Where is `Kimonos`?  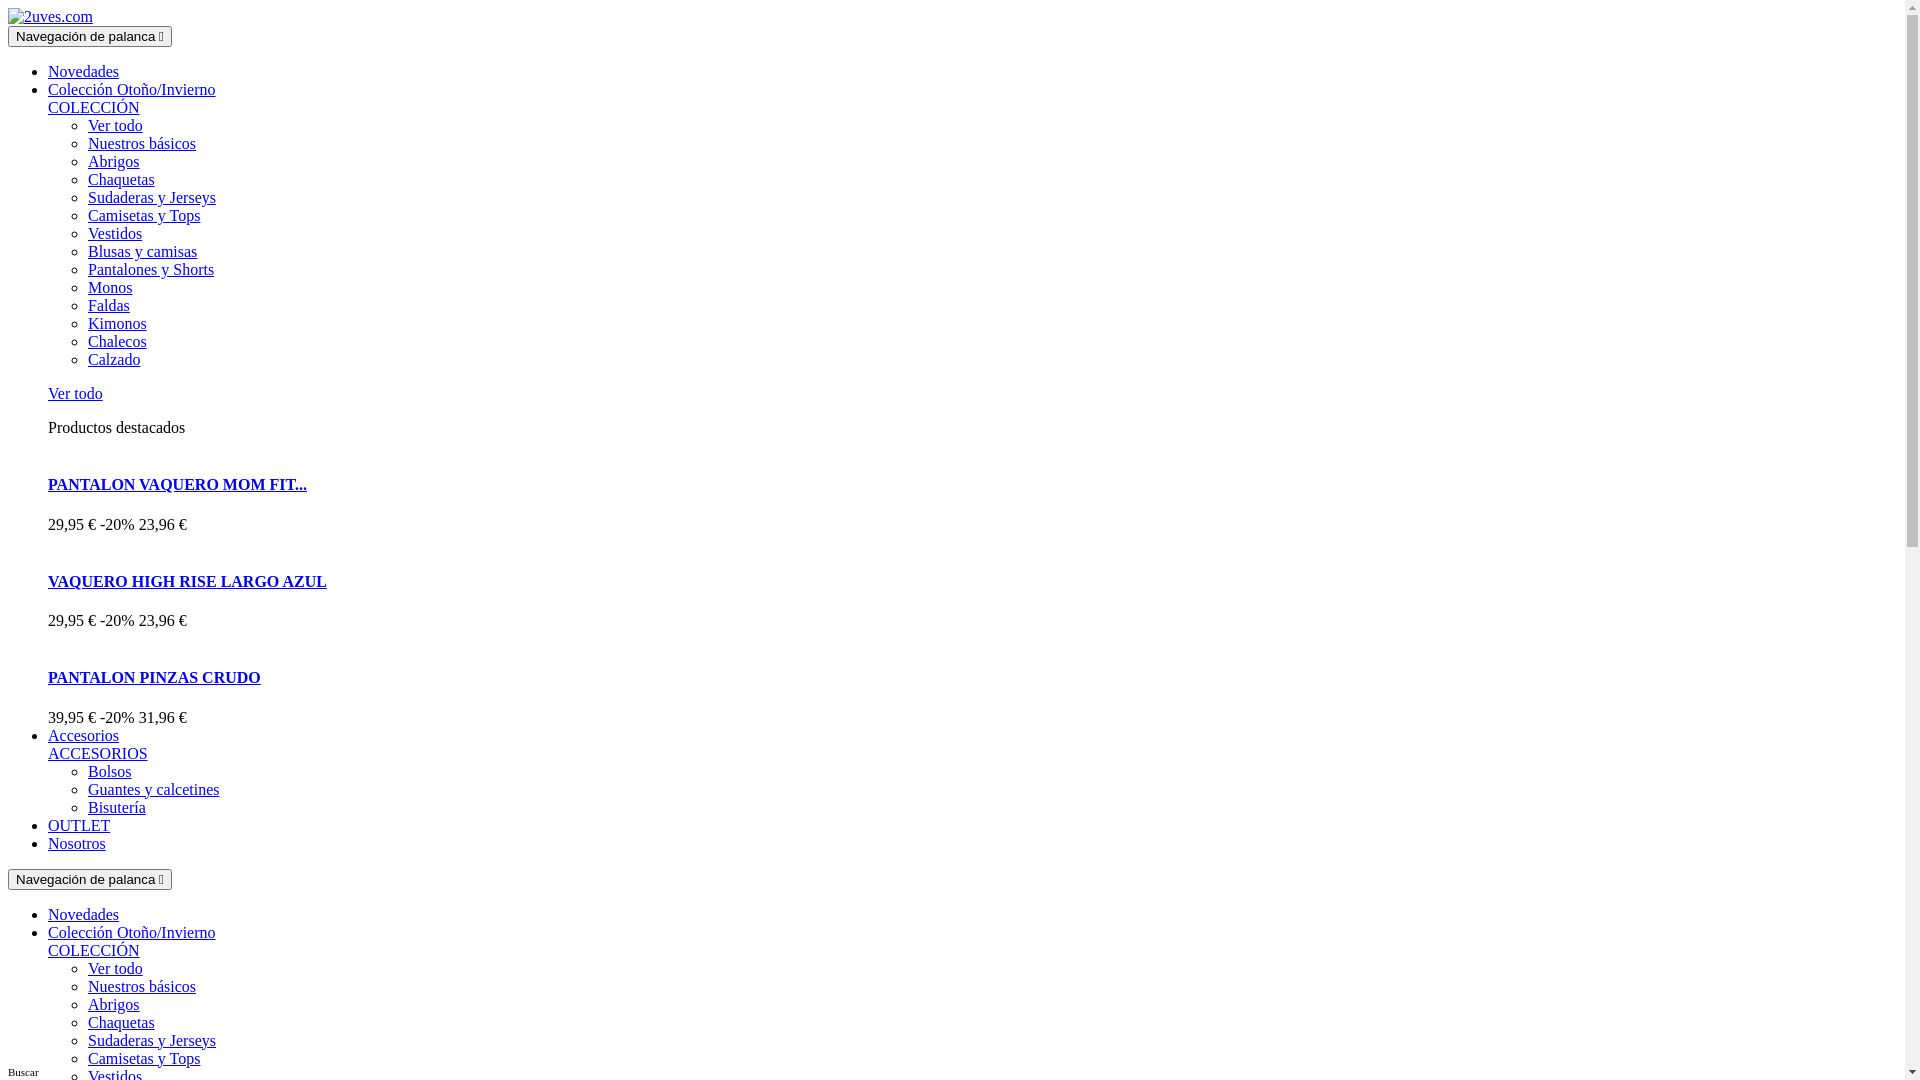
Kimonos is located at coordinates (118, 324).